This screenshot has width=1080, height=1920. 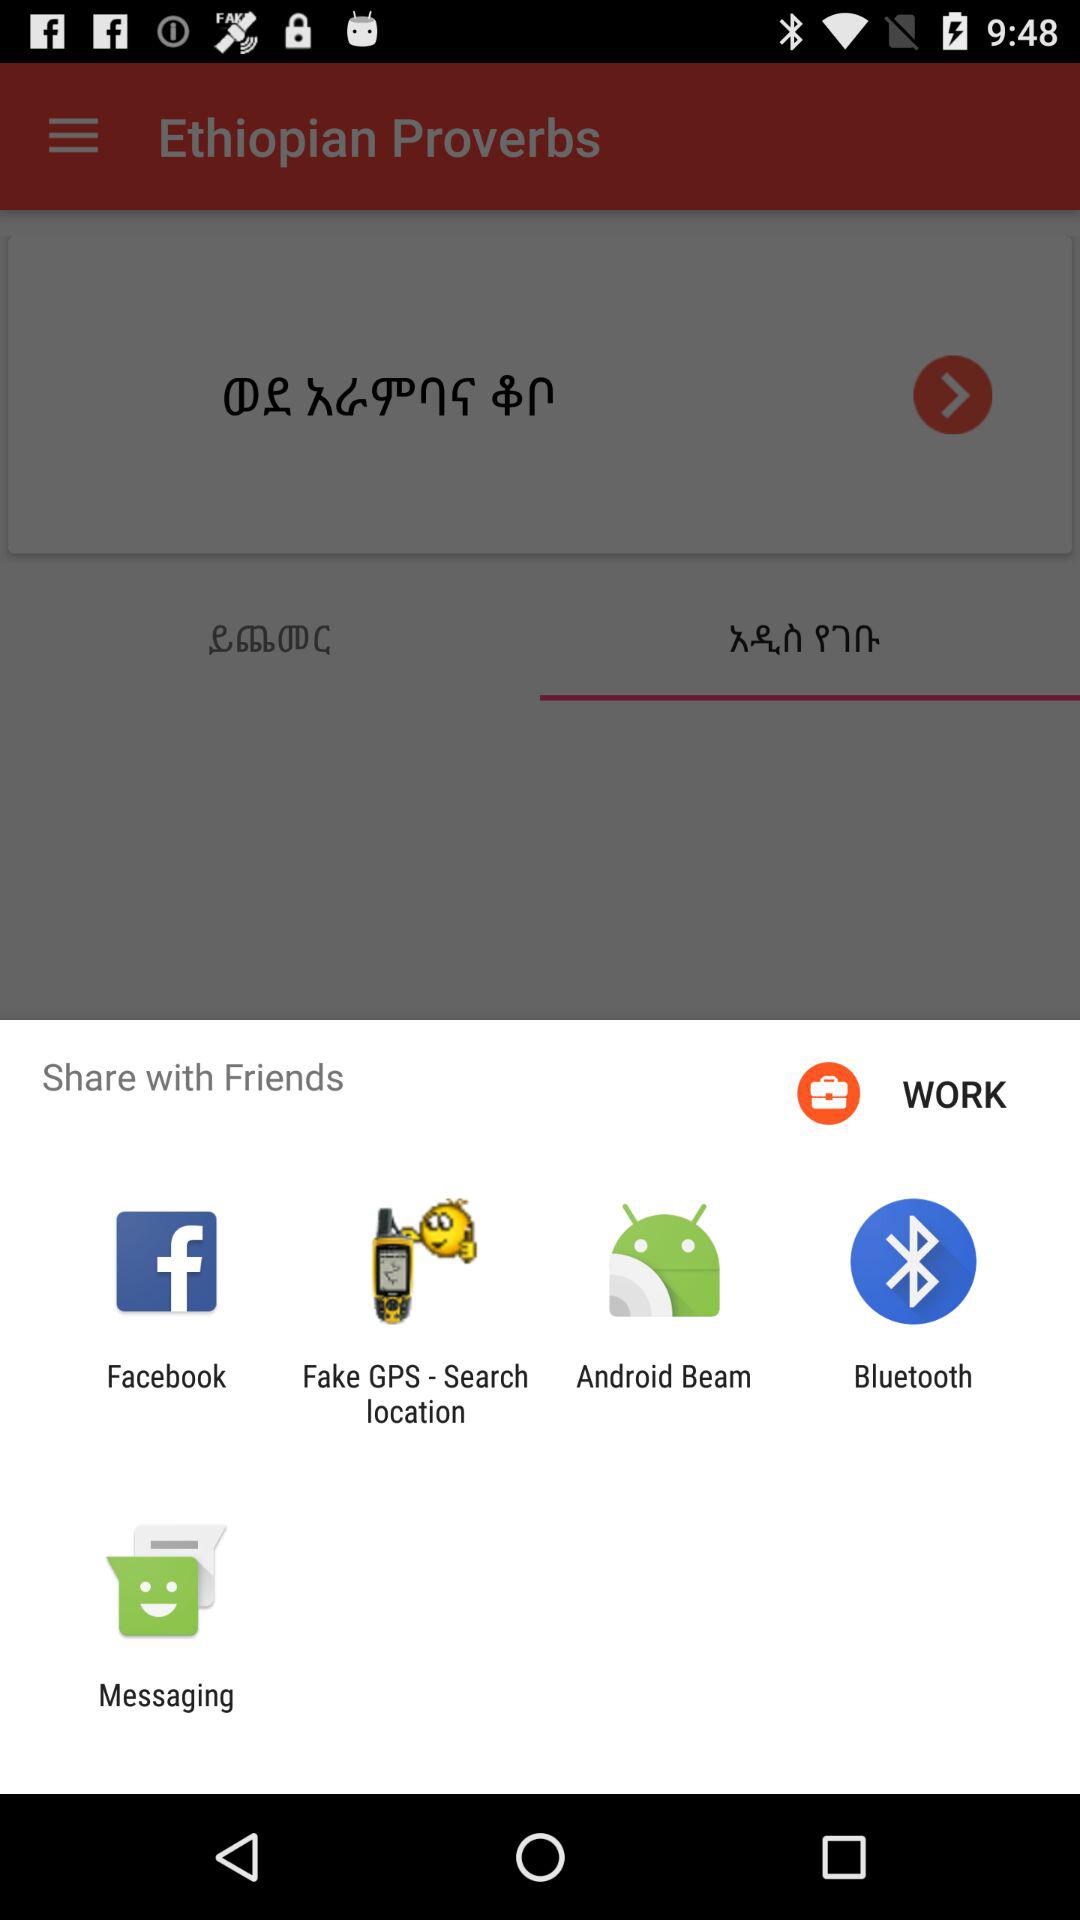 I want to click on flip to the fake gps search app, so click(x=415, y=1393).